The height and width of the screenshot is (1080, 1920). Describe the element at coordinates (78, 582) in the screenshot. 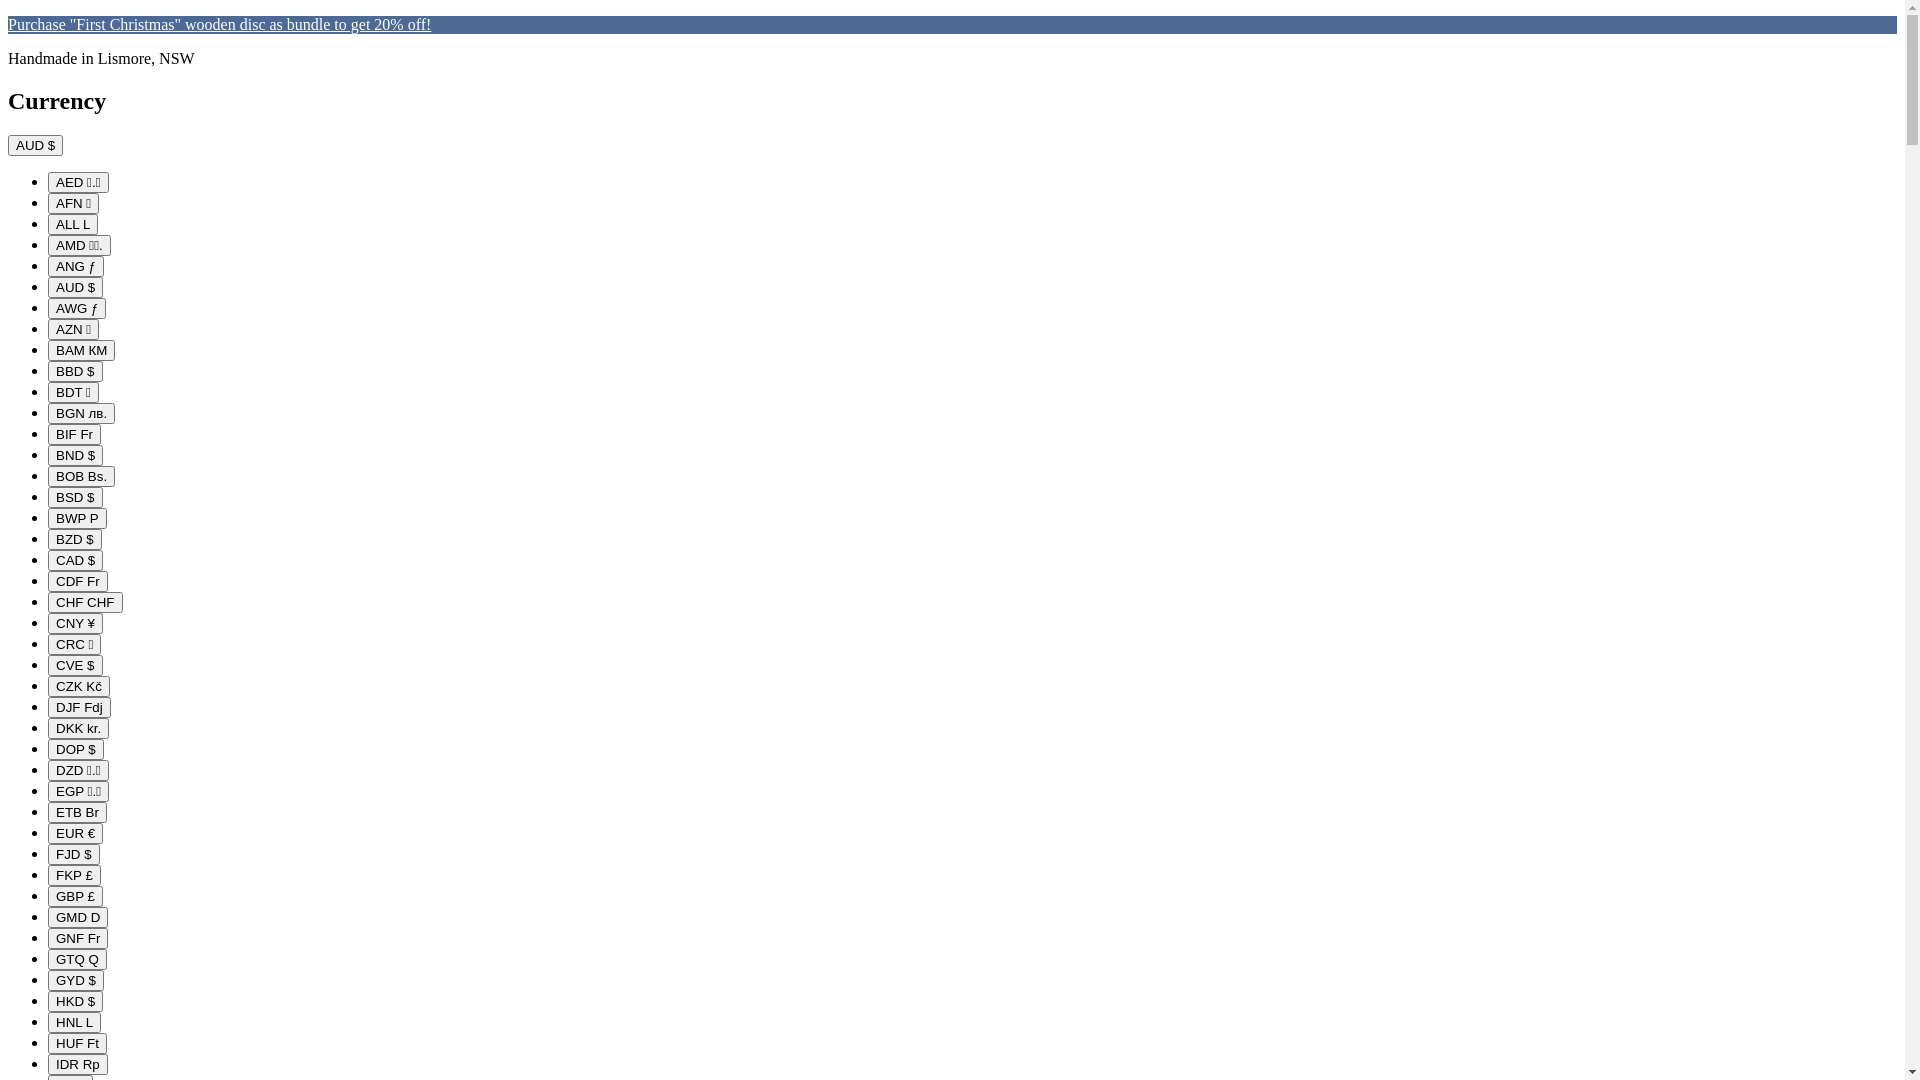

I see `CDF Fr` at that location.